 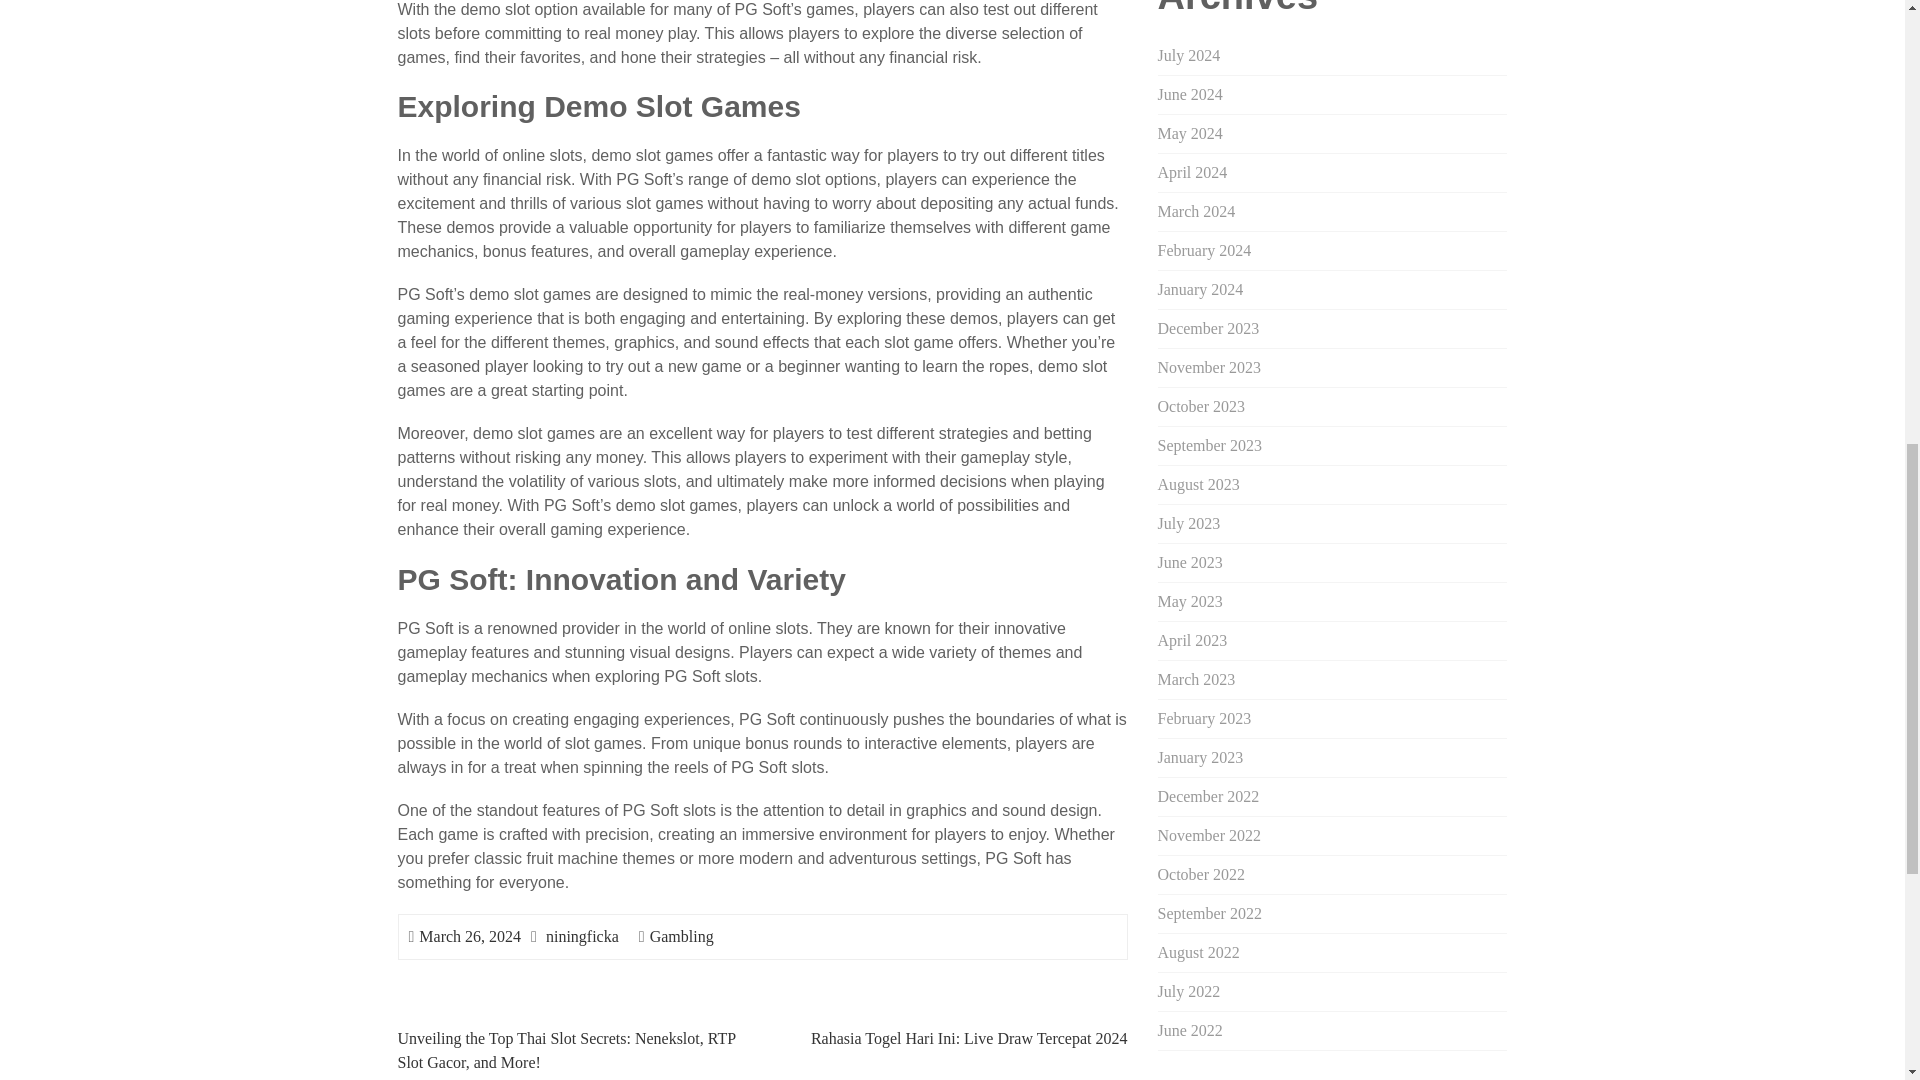 What do you see at coordinates (1192, 640) in the screenshot?
I see `April 2023` at bounding box center [1192, 640].